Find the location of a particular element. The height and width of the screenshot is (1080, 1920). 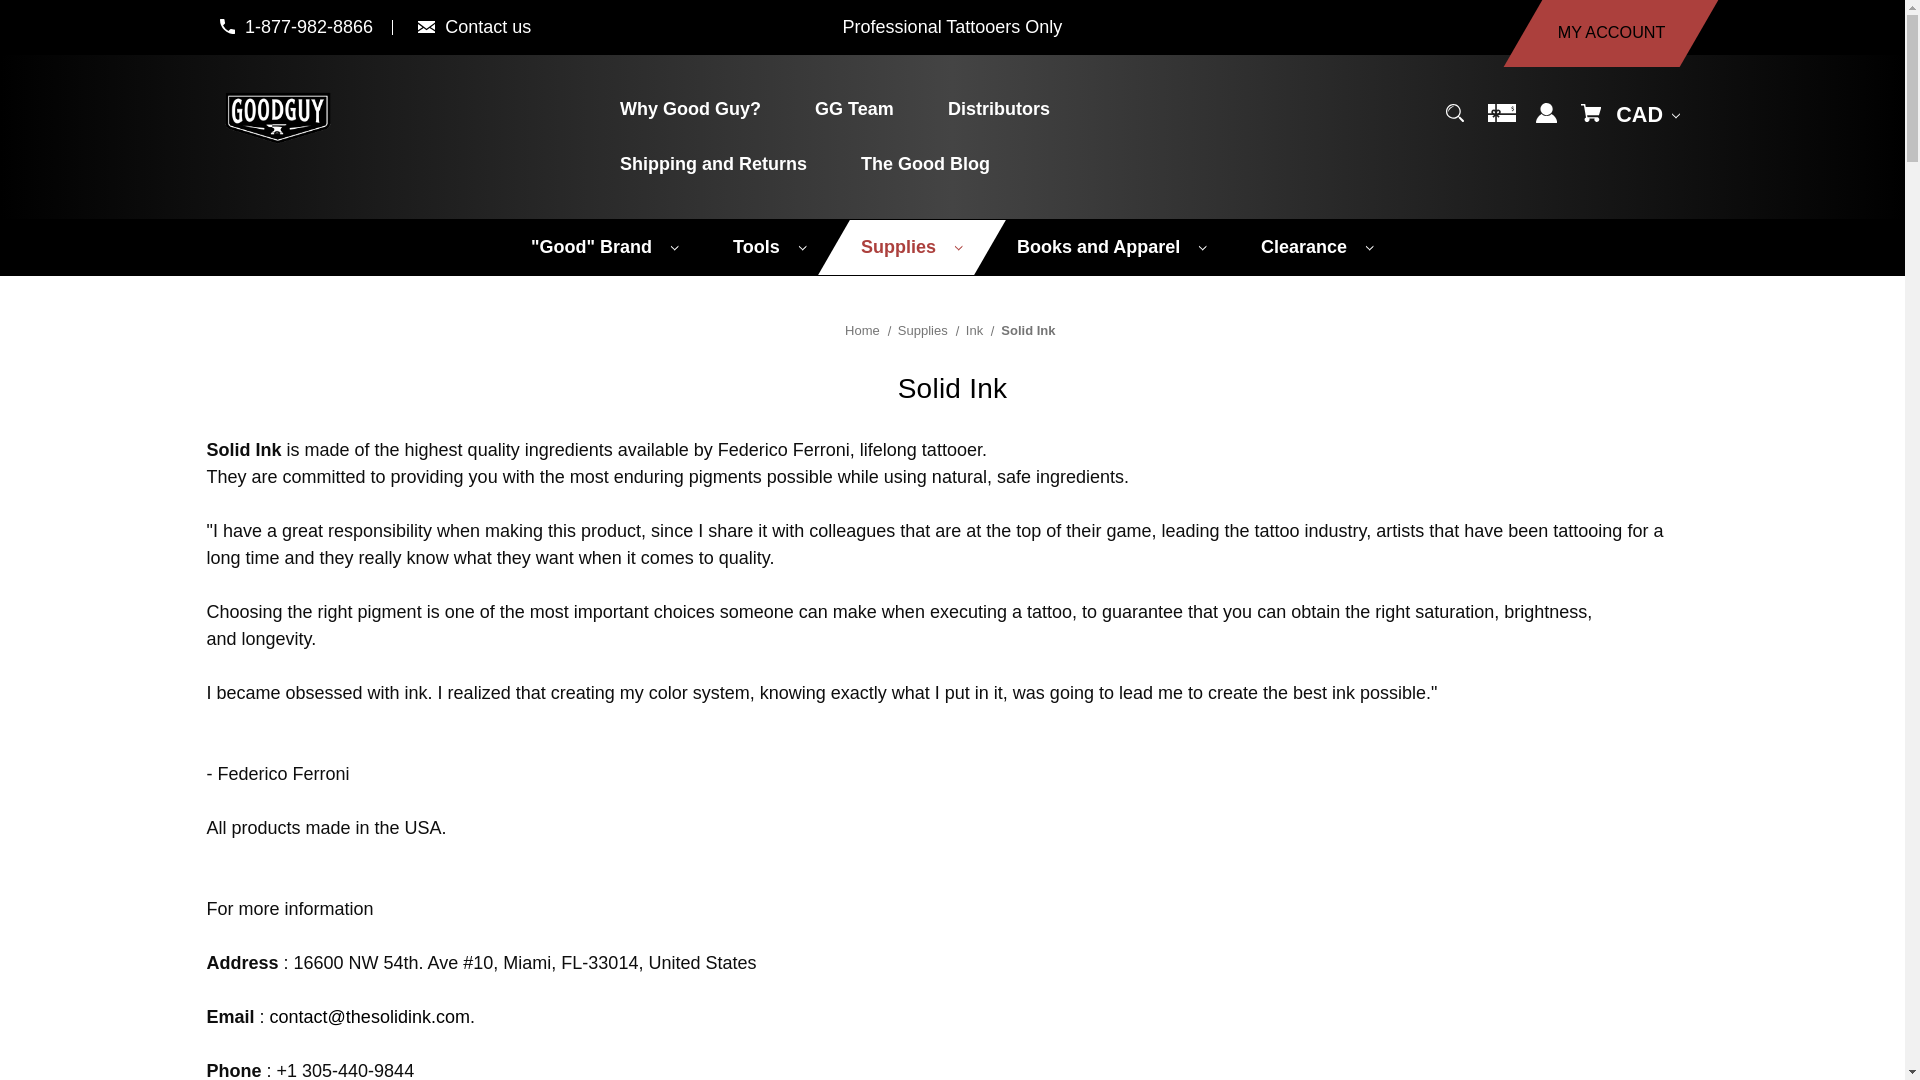

1-877-982-8866 is located at coordinates (308, 26).